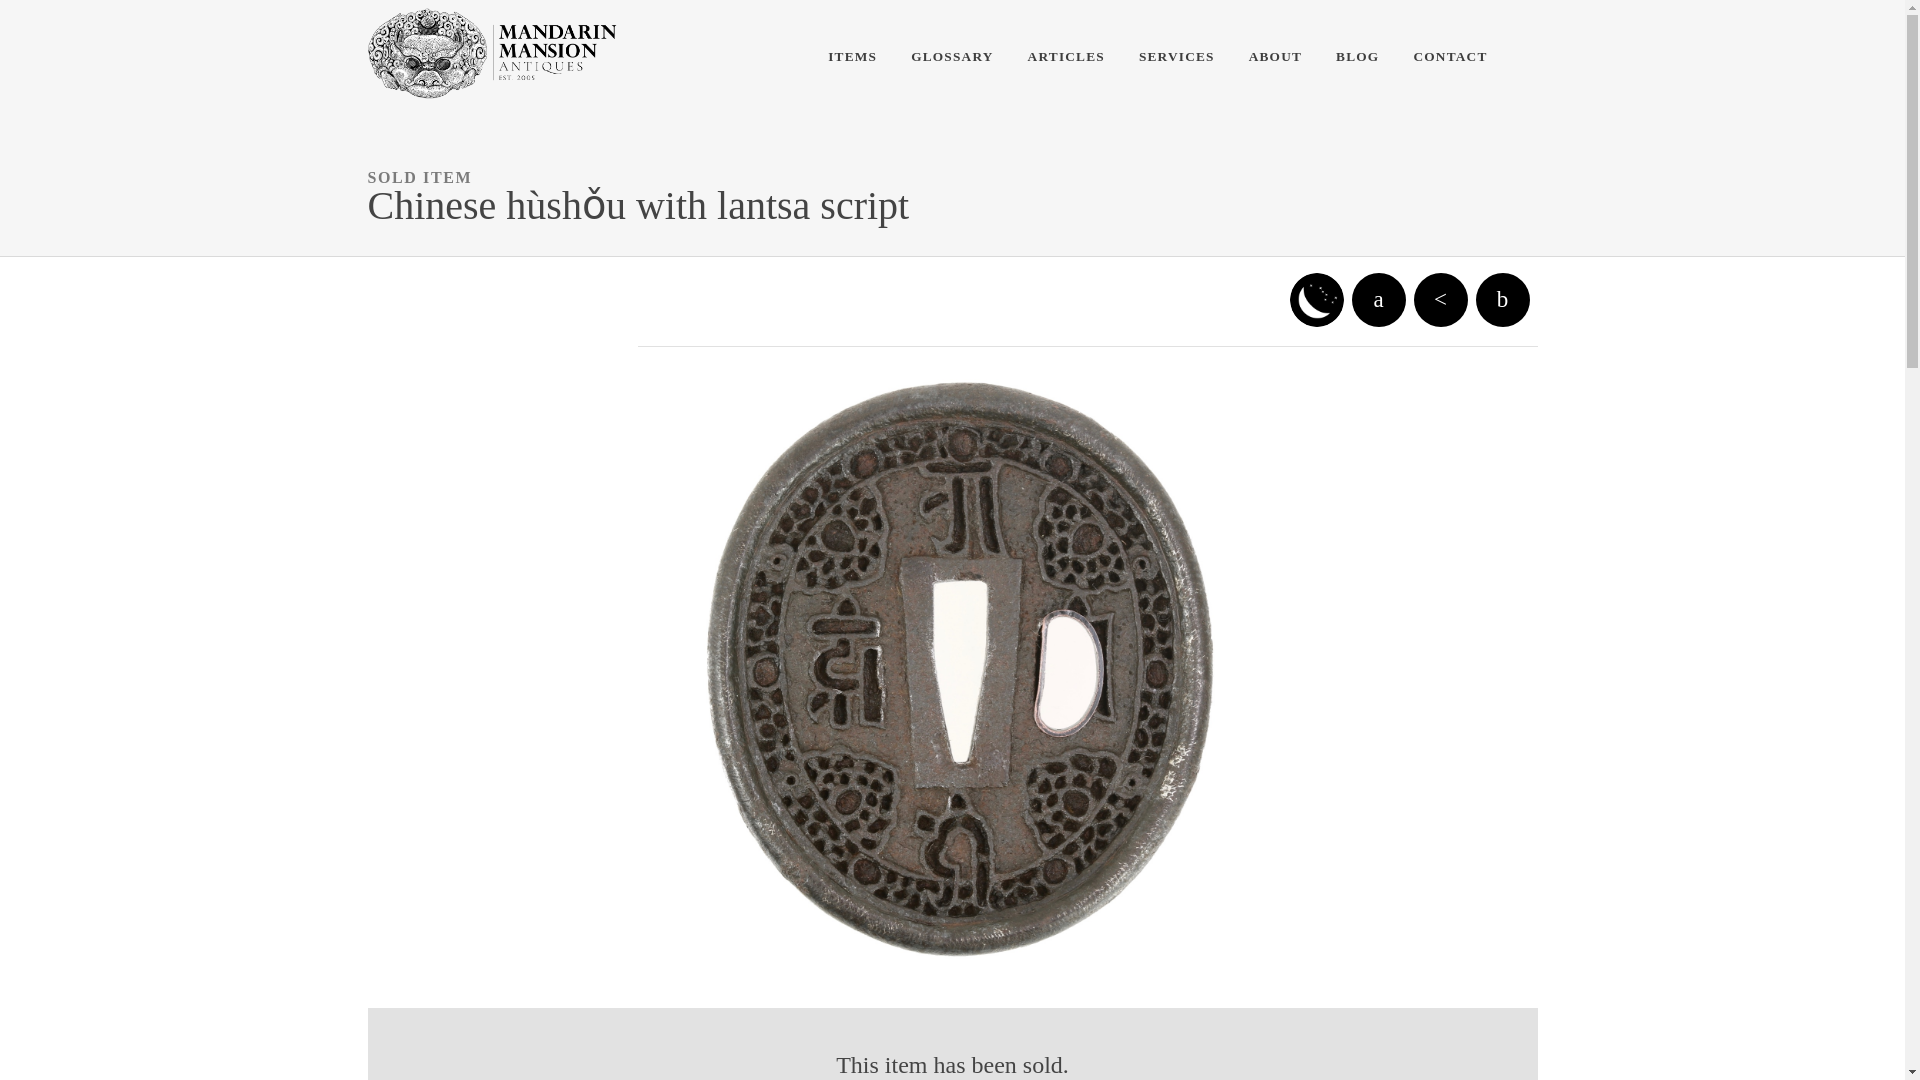 Image resolution: width=1920 pixels, height=1080 pixels. What do you see at coordinates (852, 56) in the screenshot?
I see `ITEMS` at bounding box center [852, 56].